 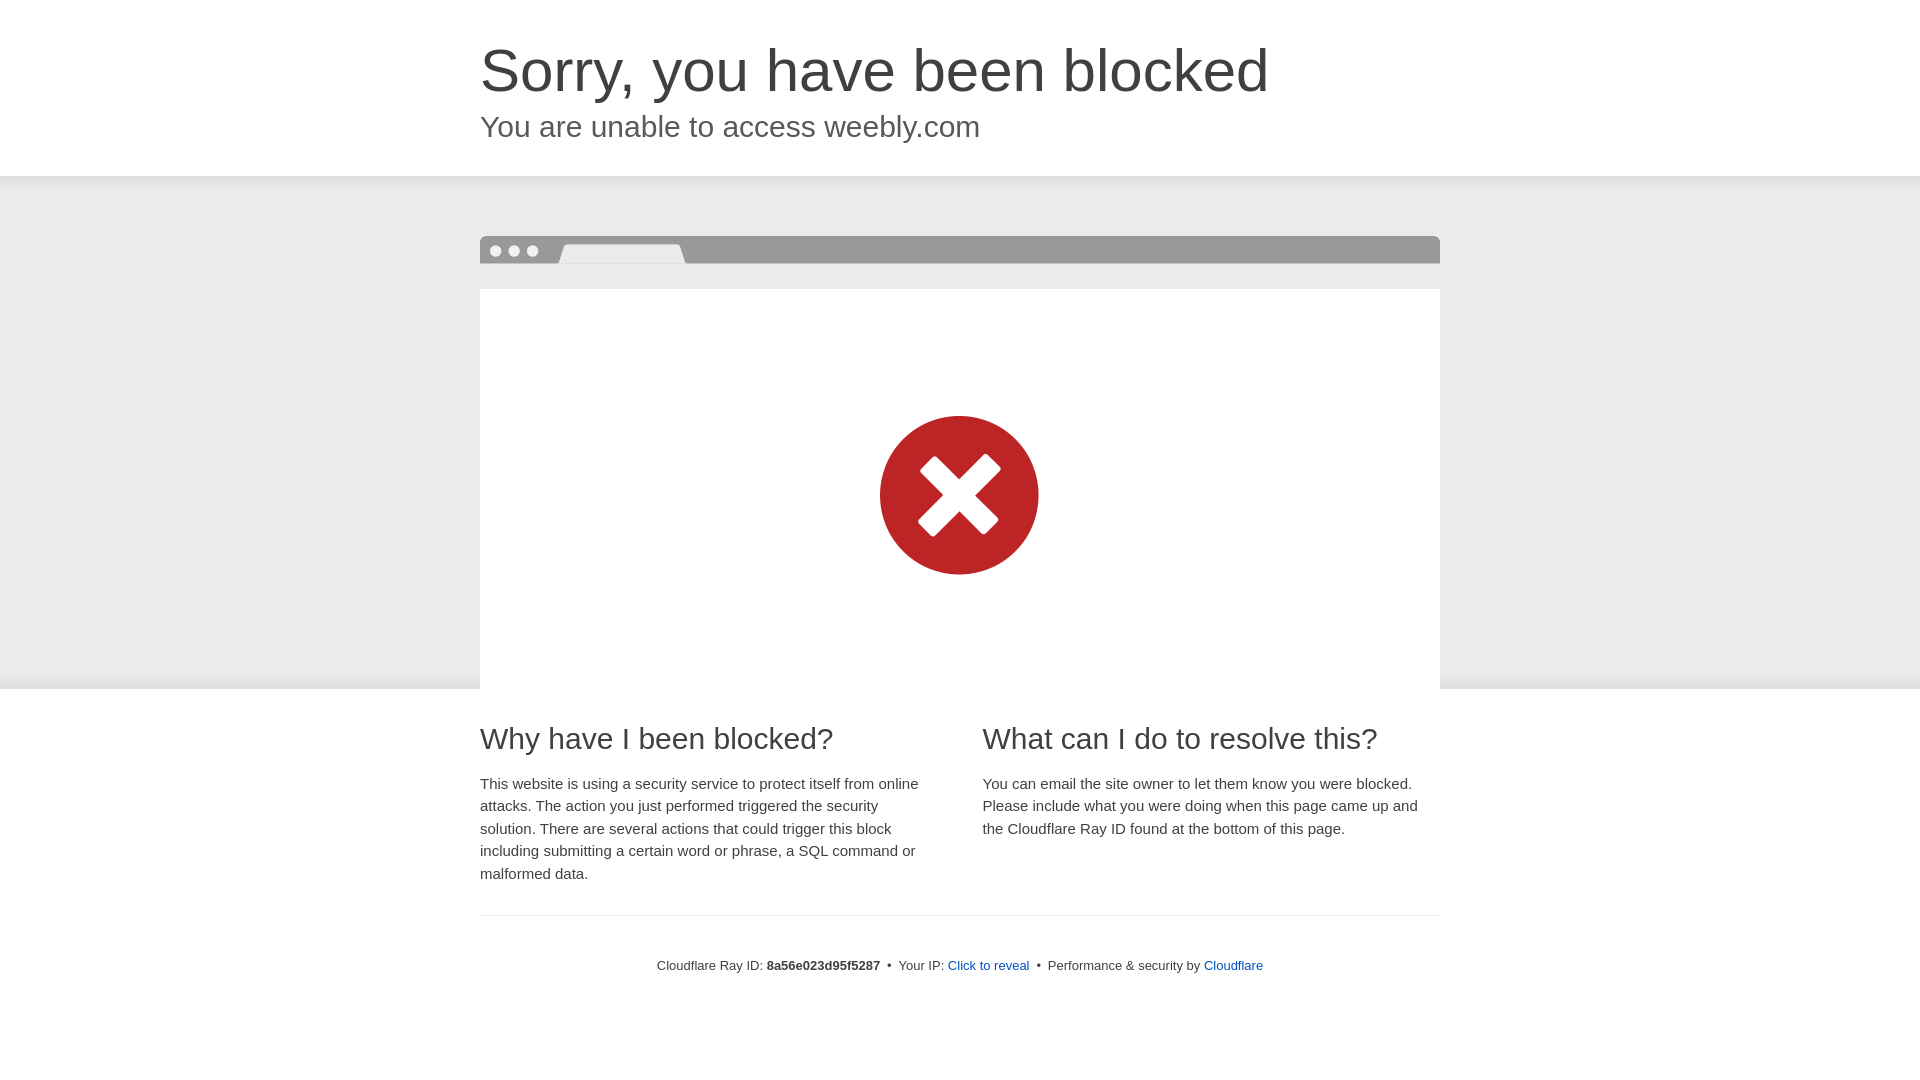 What do you see at coordinates (1233, 965) in the screenshot?
I see `Cloudflare` at bounding box center [1233, 965].